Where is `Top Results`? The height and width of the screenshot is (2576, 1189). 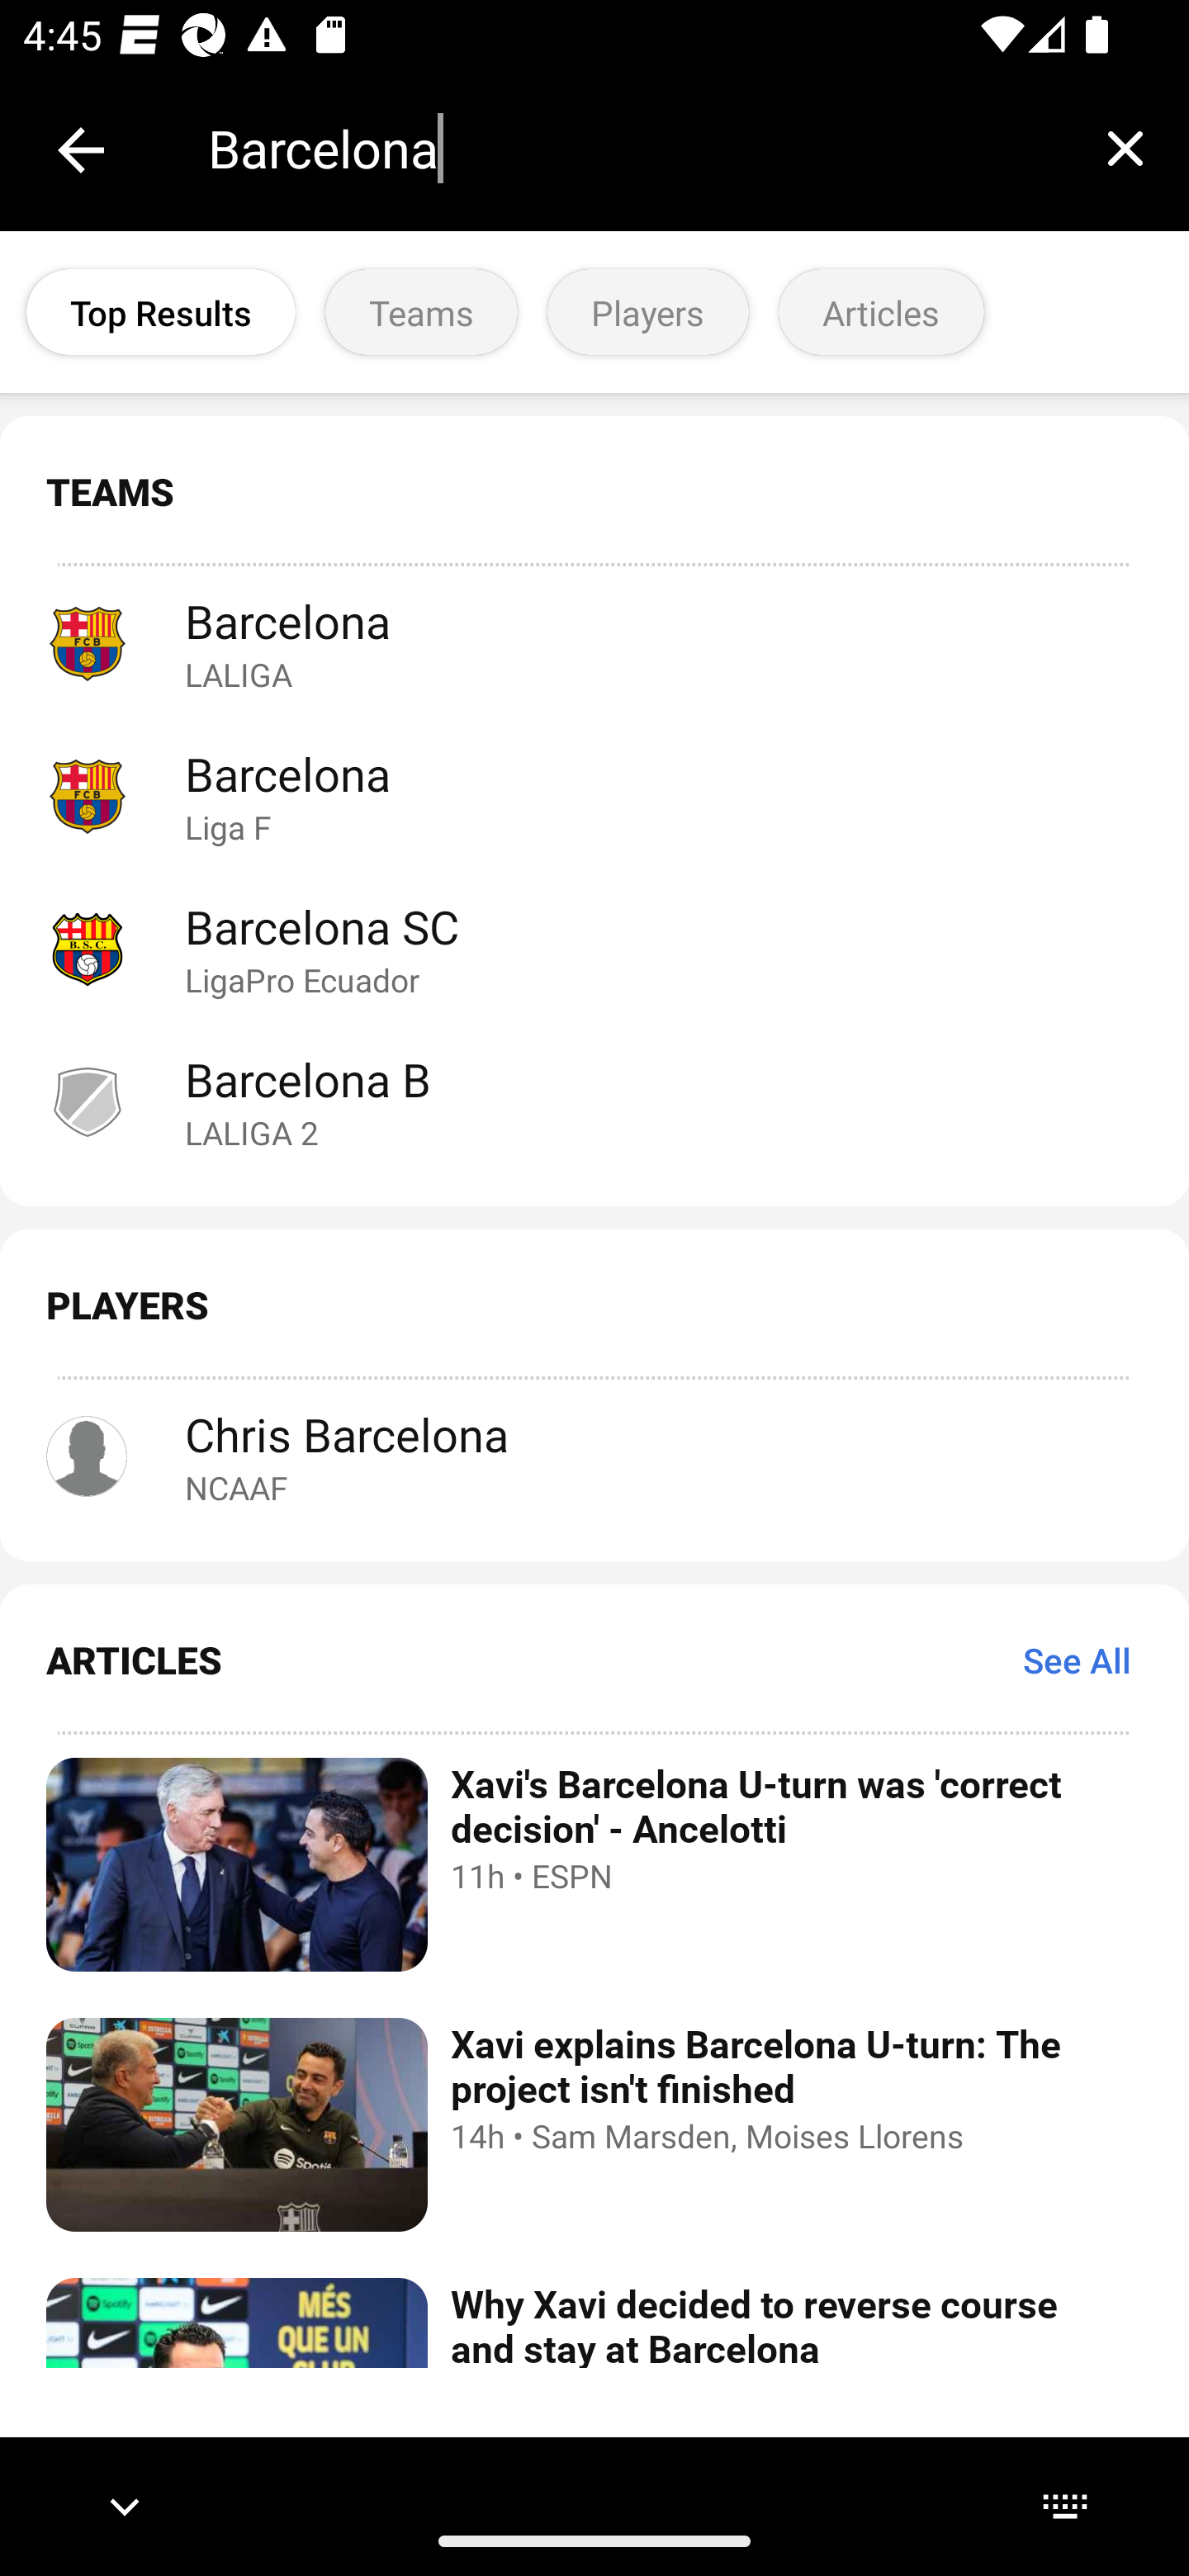
Top Results is located at coordinates (160, 312).